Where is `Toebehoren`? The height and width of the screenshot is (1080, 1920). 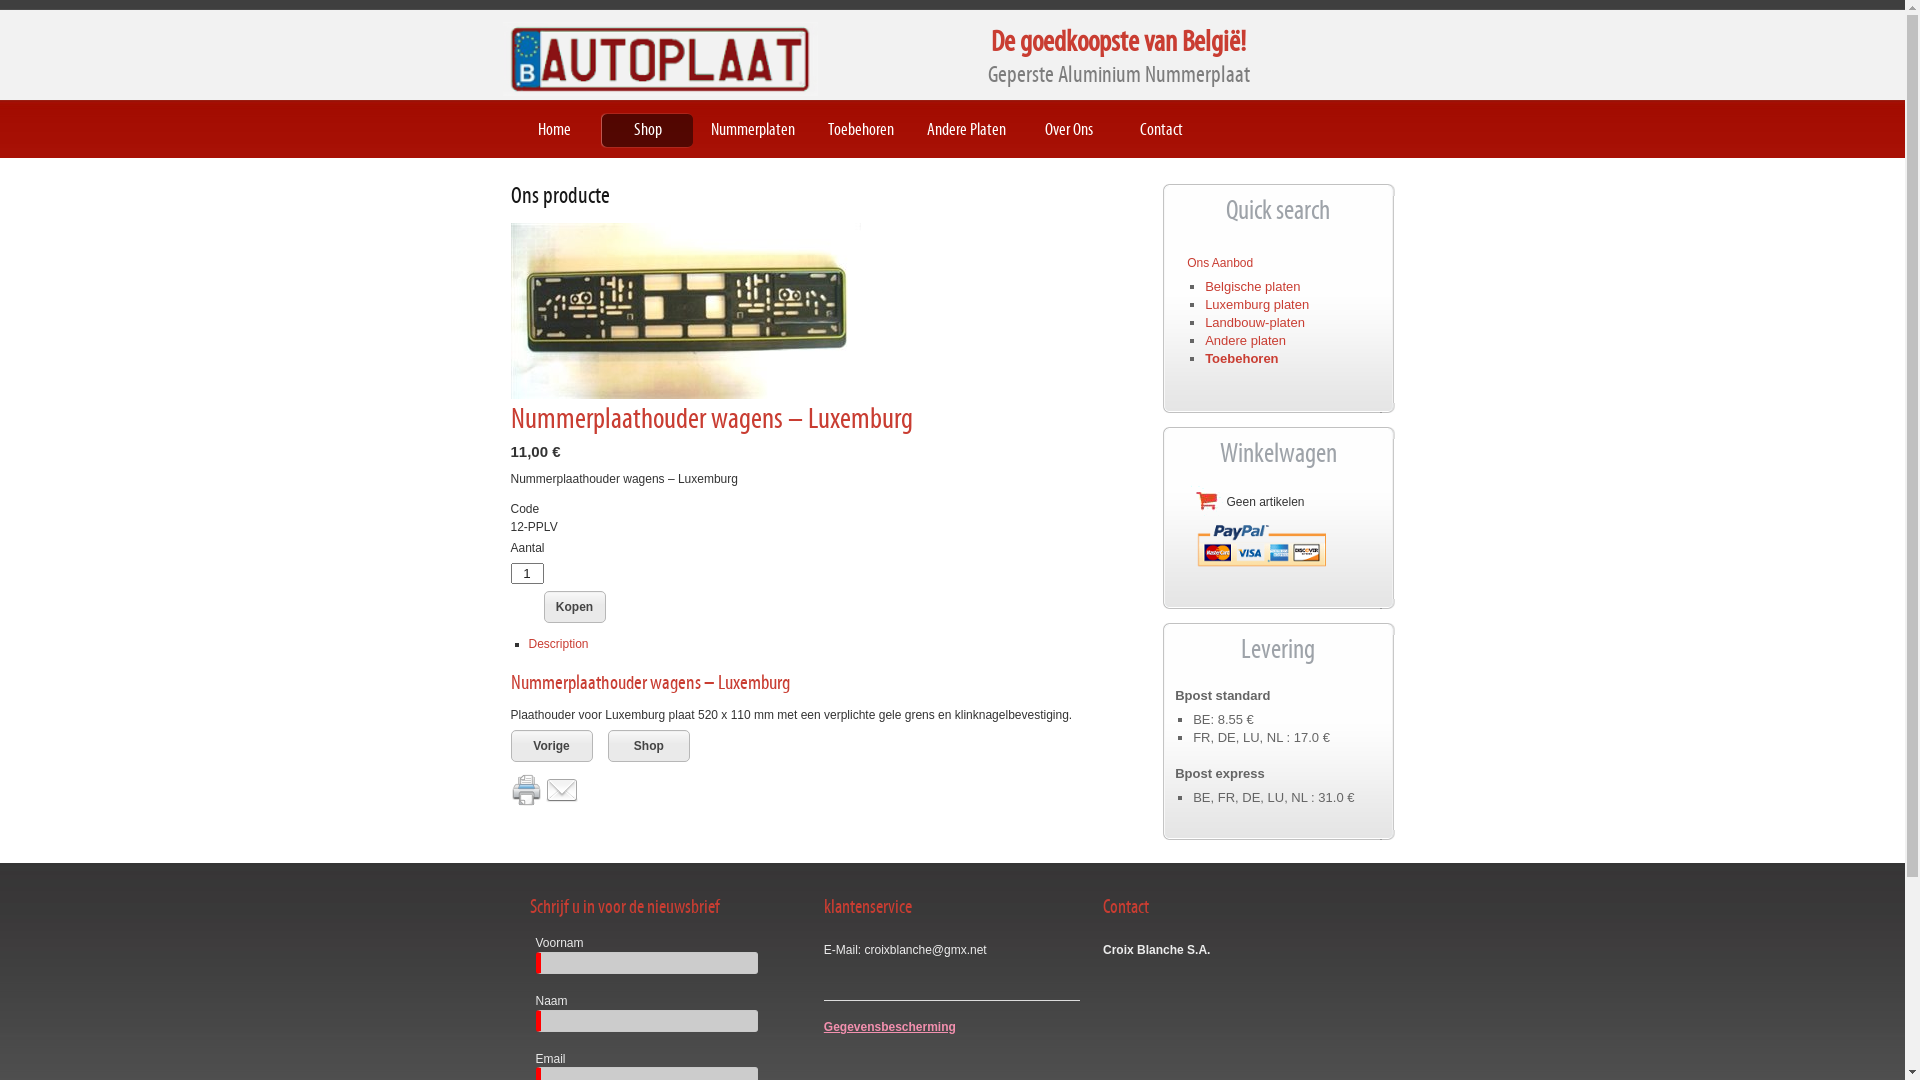
Toebehoren is located at coordinates (1242, 358).